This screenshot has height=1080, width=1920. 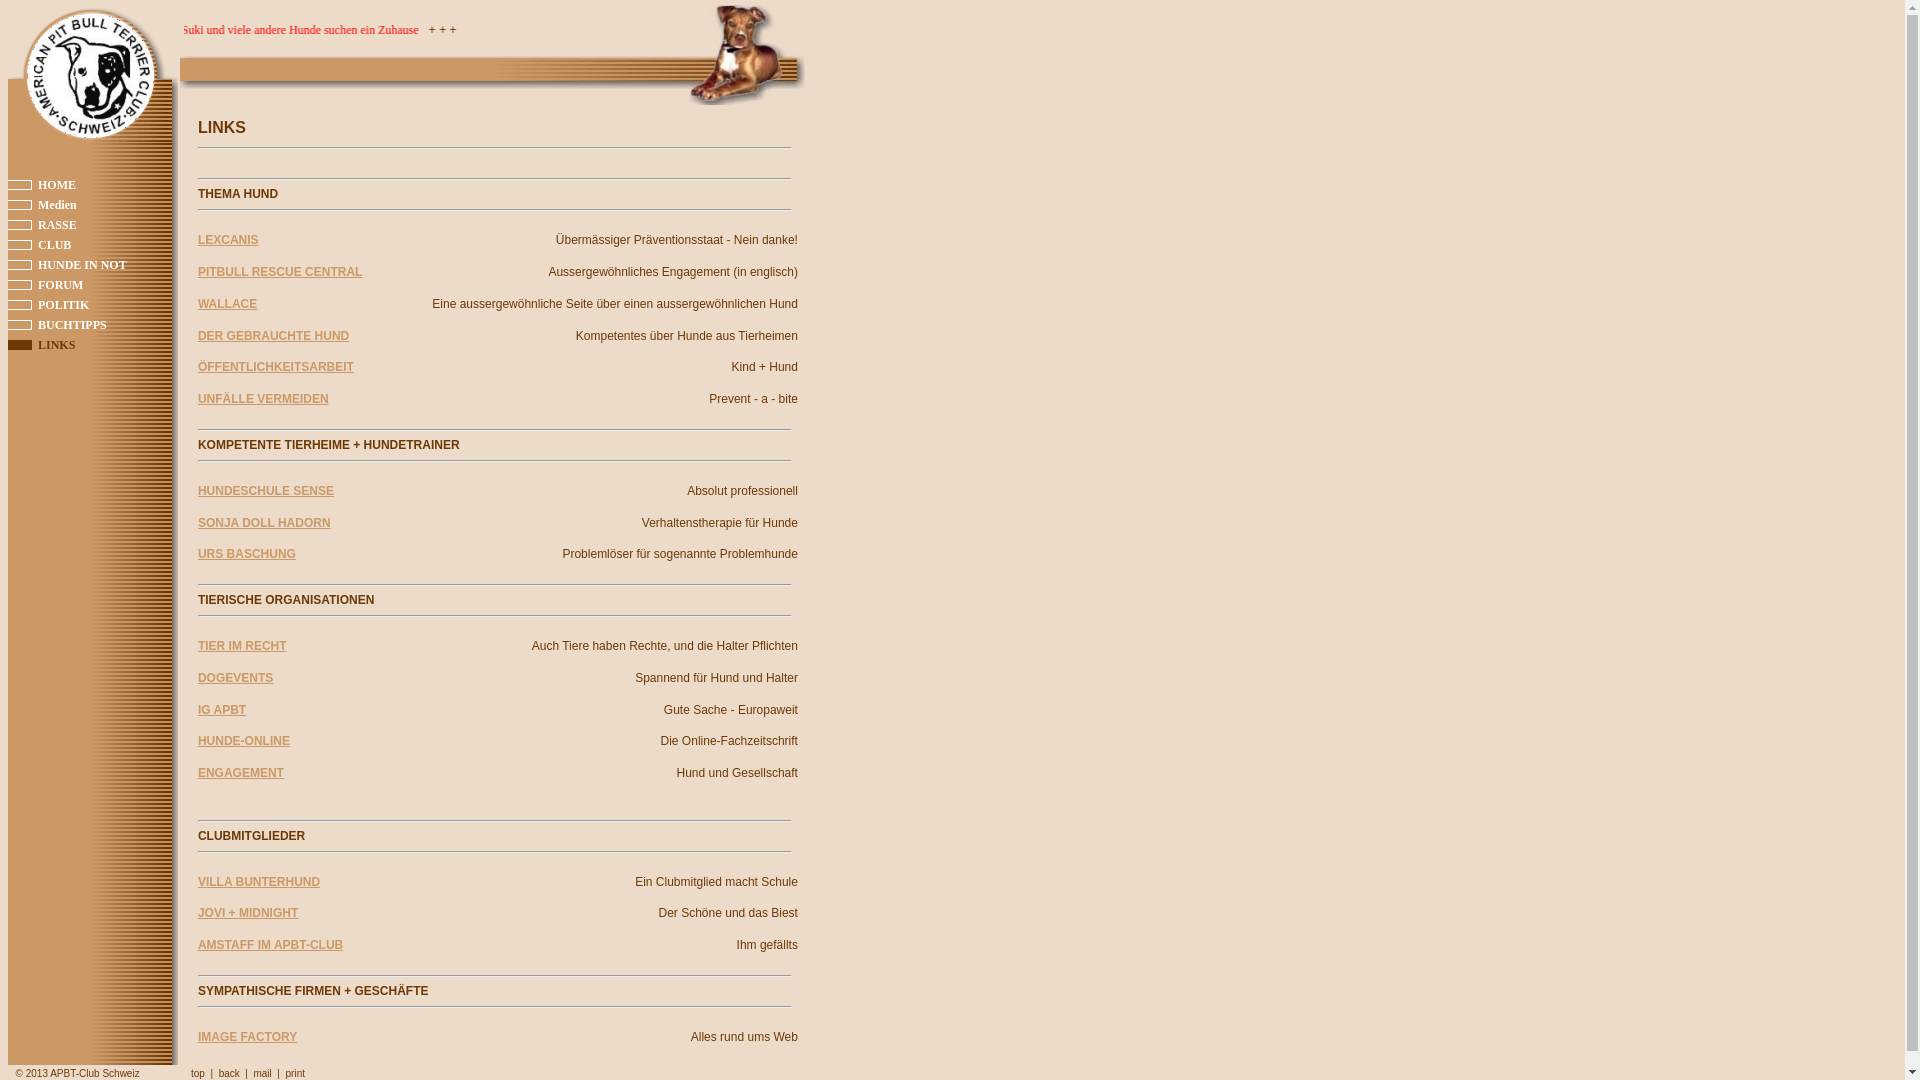 What do you see at coordinates (82, 265) in the screenshot?
I see `HUNDE IN NOT` at bounding box center [82, 265].